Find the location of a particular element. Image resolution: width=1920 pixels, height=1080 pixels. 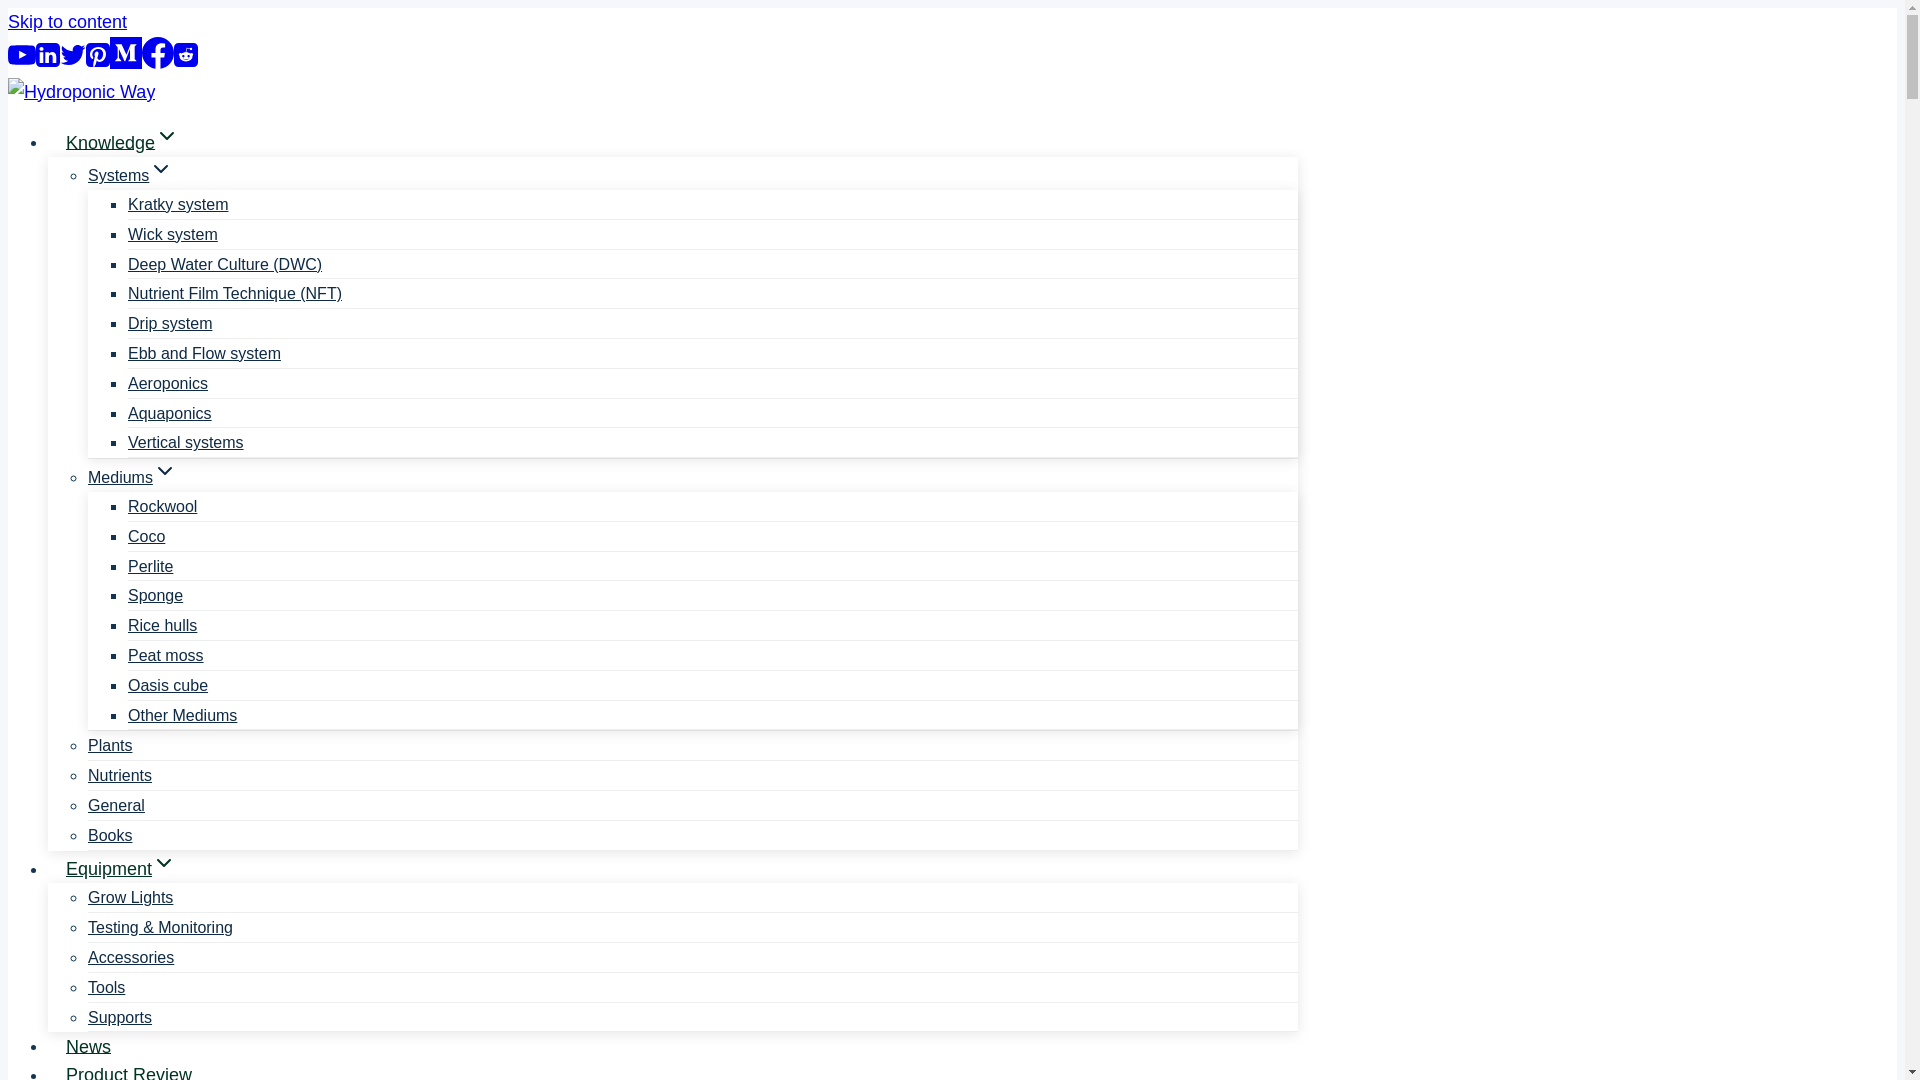

Expand is located at coordinates (166, 136).